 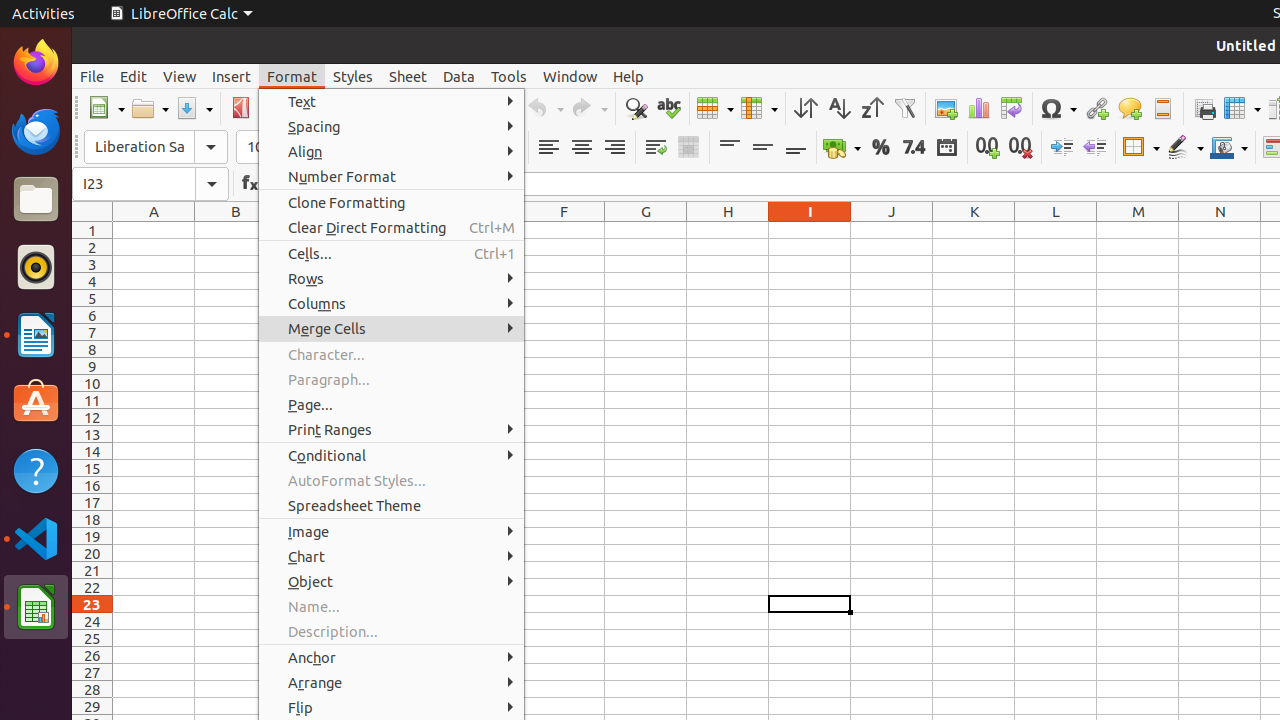 What do you see at coordinates (392, 430) in the screenshot?
I see `Print Ranges` at bounding box center [392, 430].